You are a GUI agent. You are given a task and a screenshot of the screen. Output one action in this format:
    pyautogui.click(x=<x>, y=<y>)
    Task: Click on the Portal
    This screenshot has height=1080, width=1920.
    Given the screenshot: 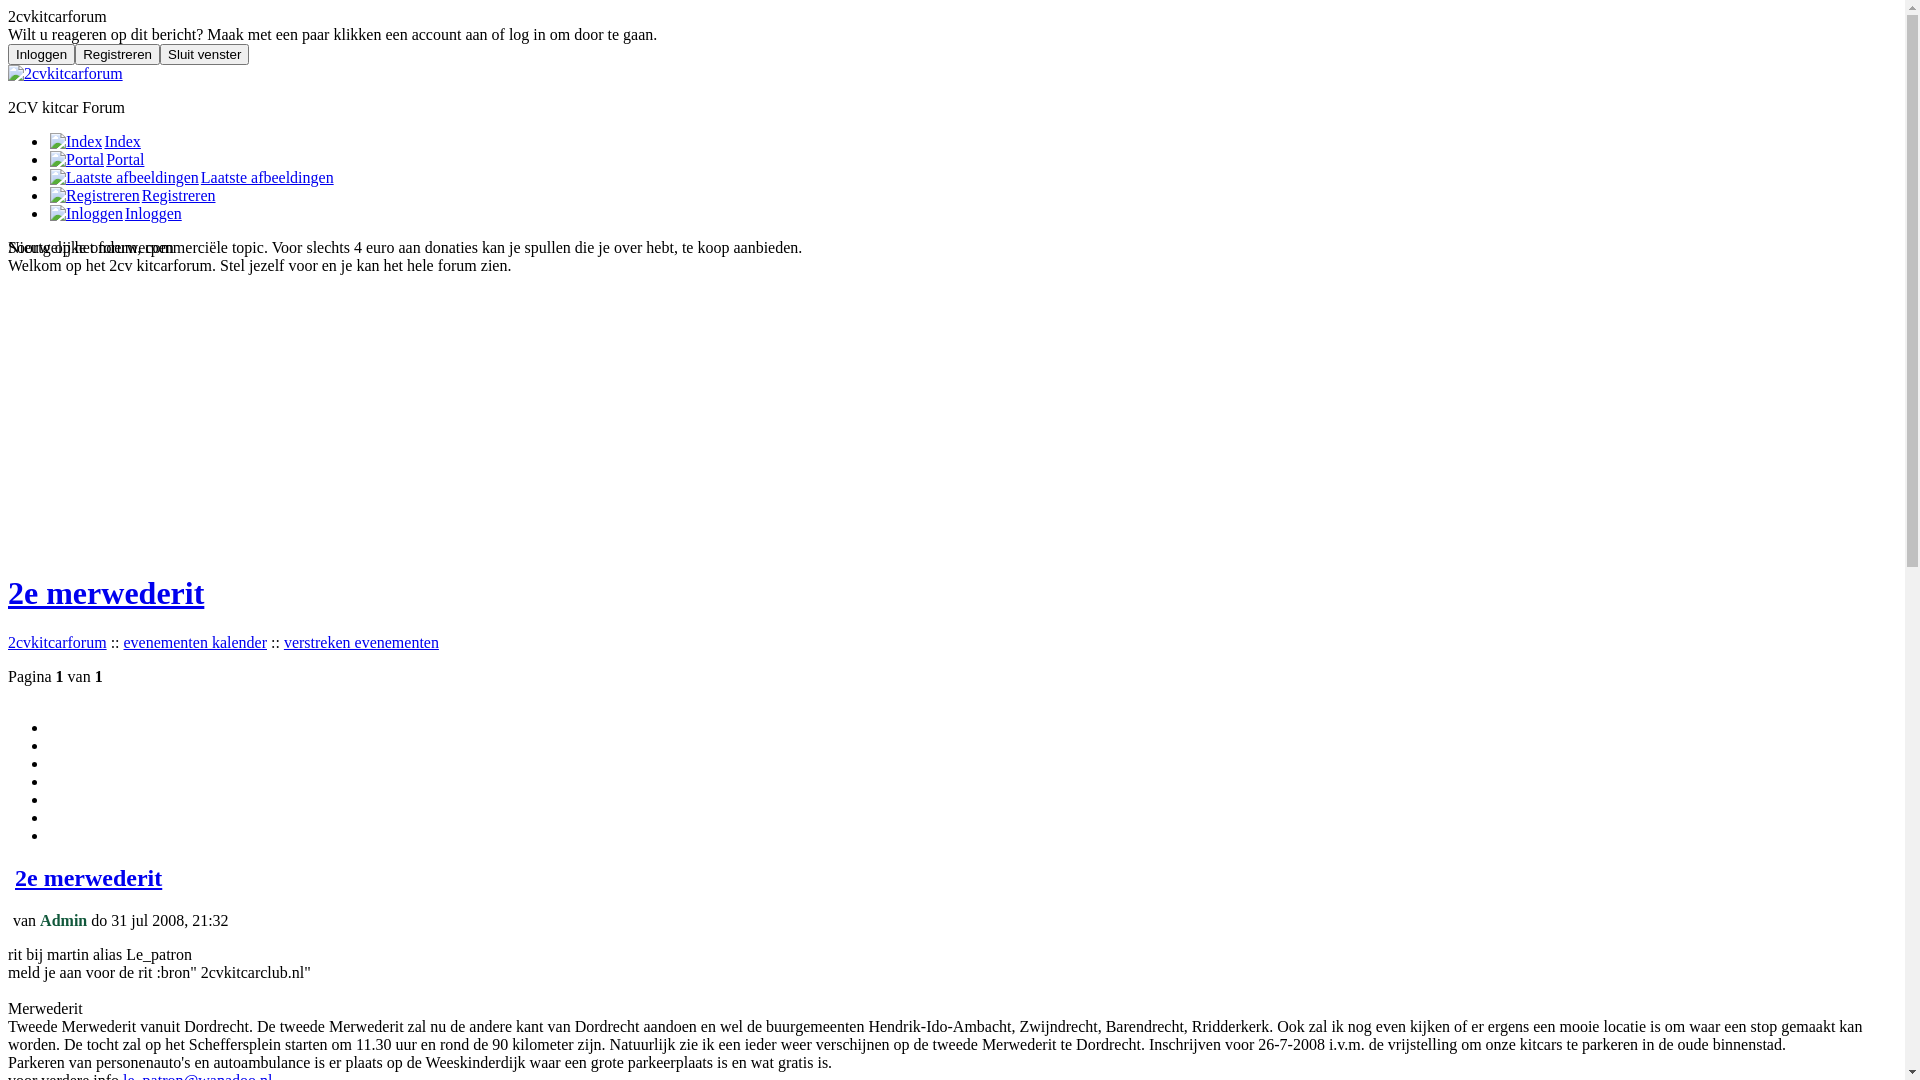 What is the action you would take?
    pyautogui.click(x=96, y=160)
    